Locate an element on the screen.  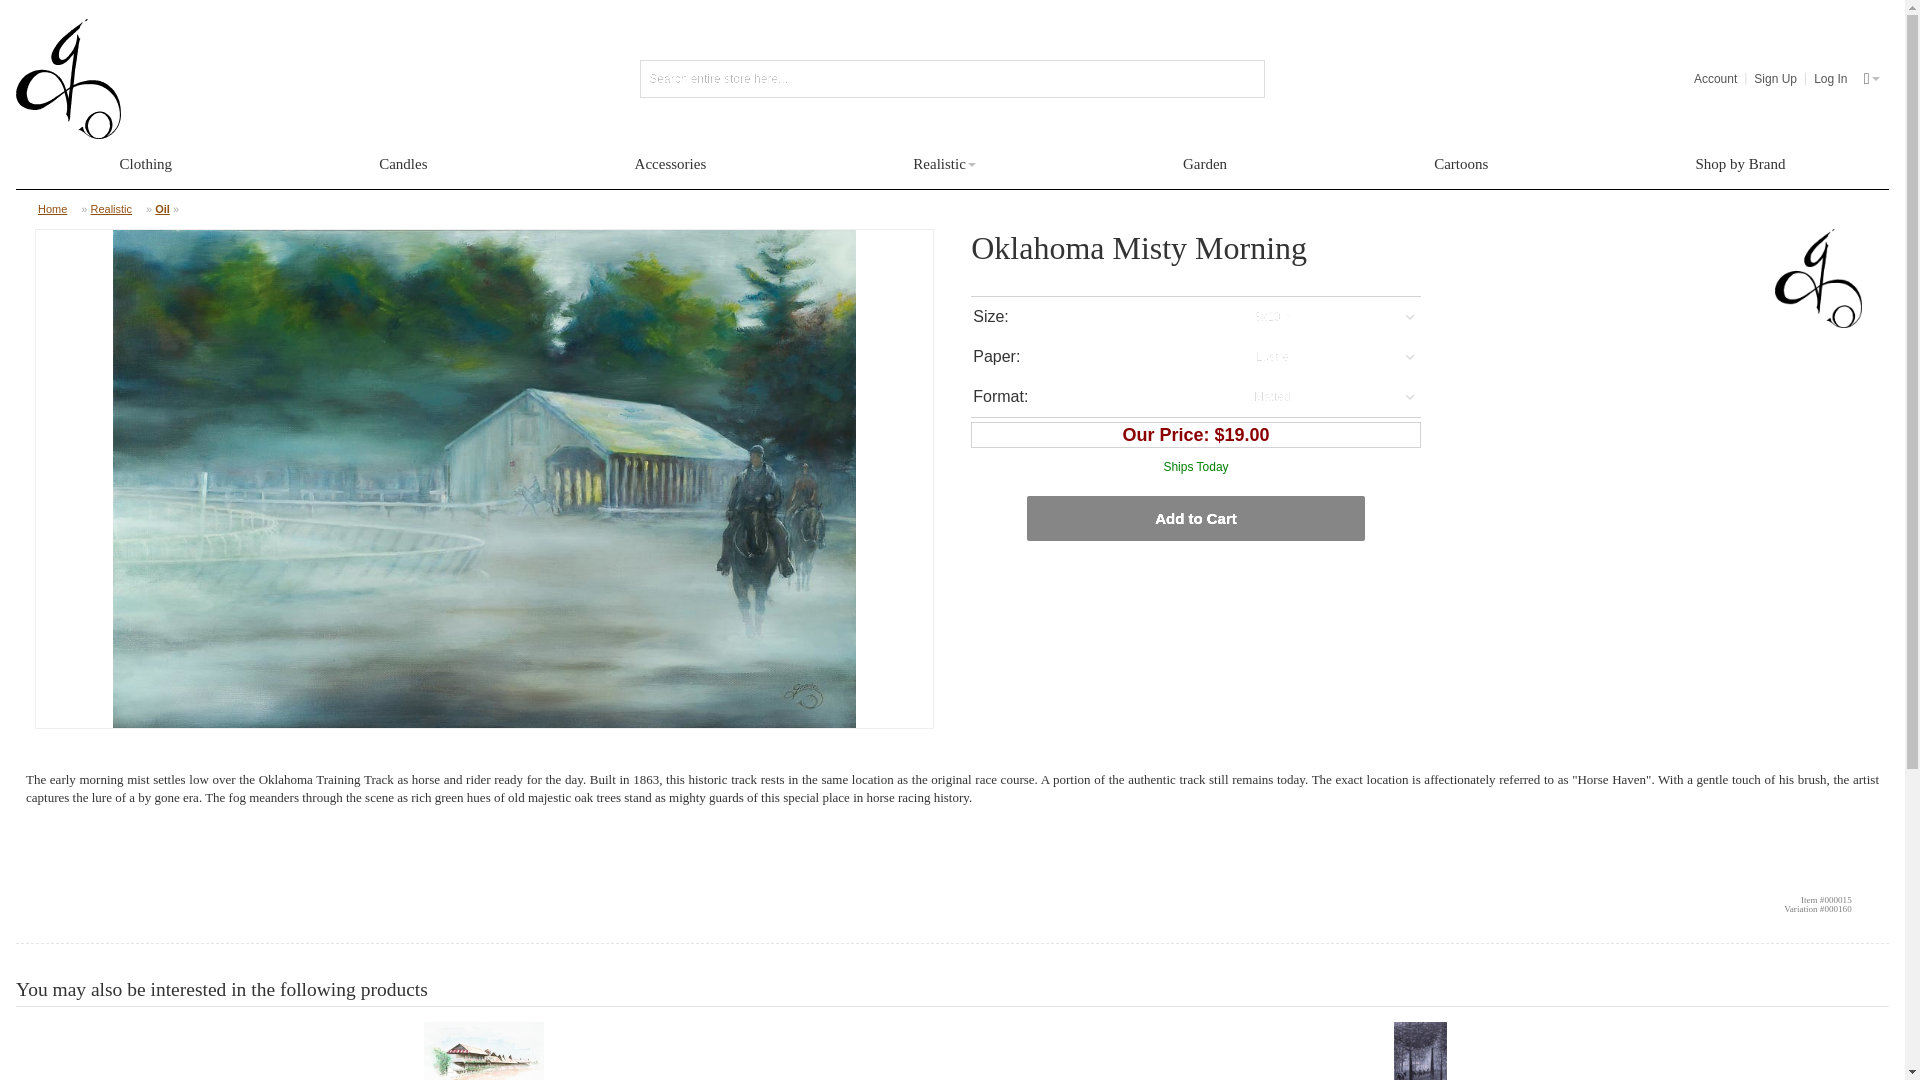
Accessories is located at coordinates (670, 163).